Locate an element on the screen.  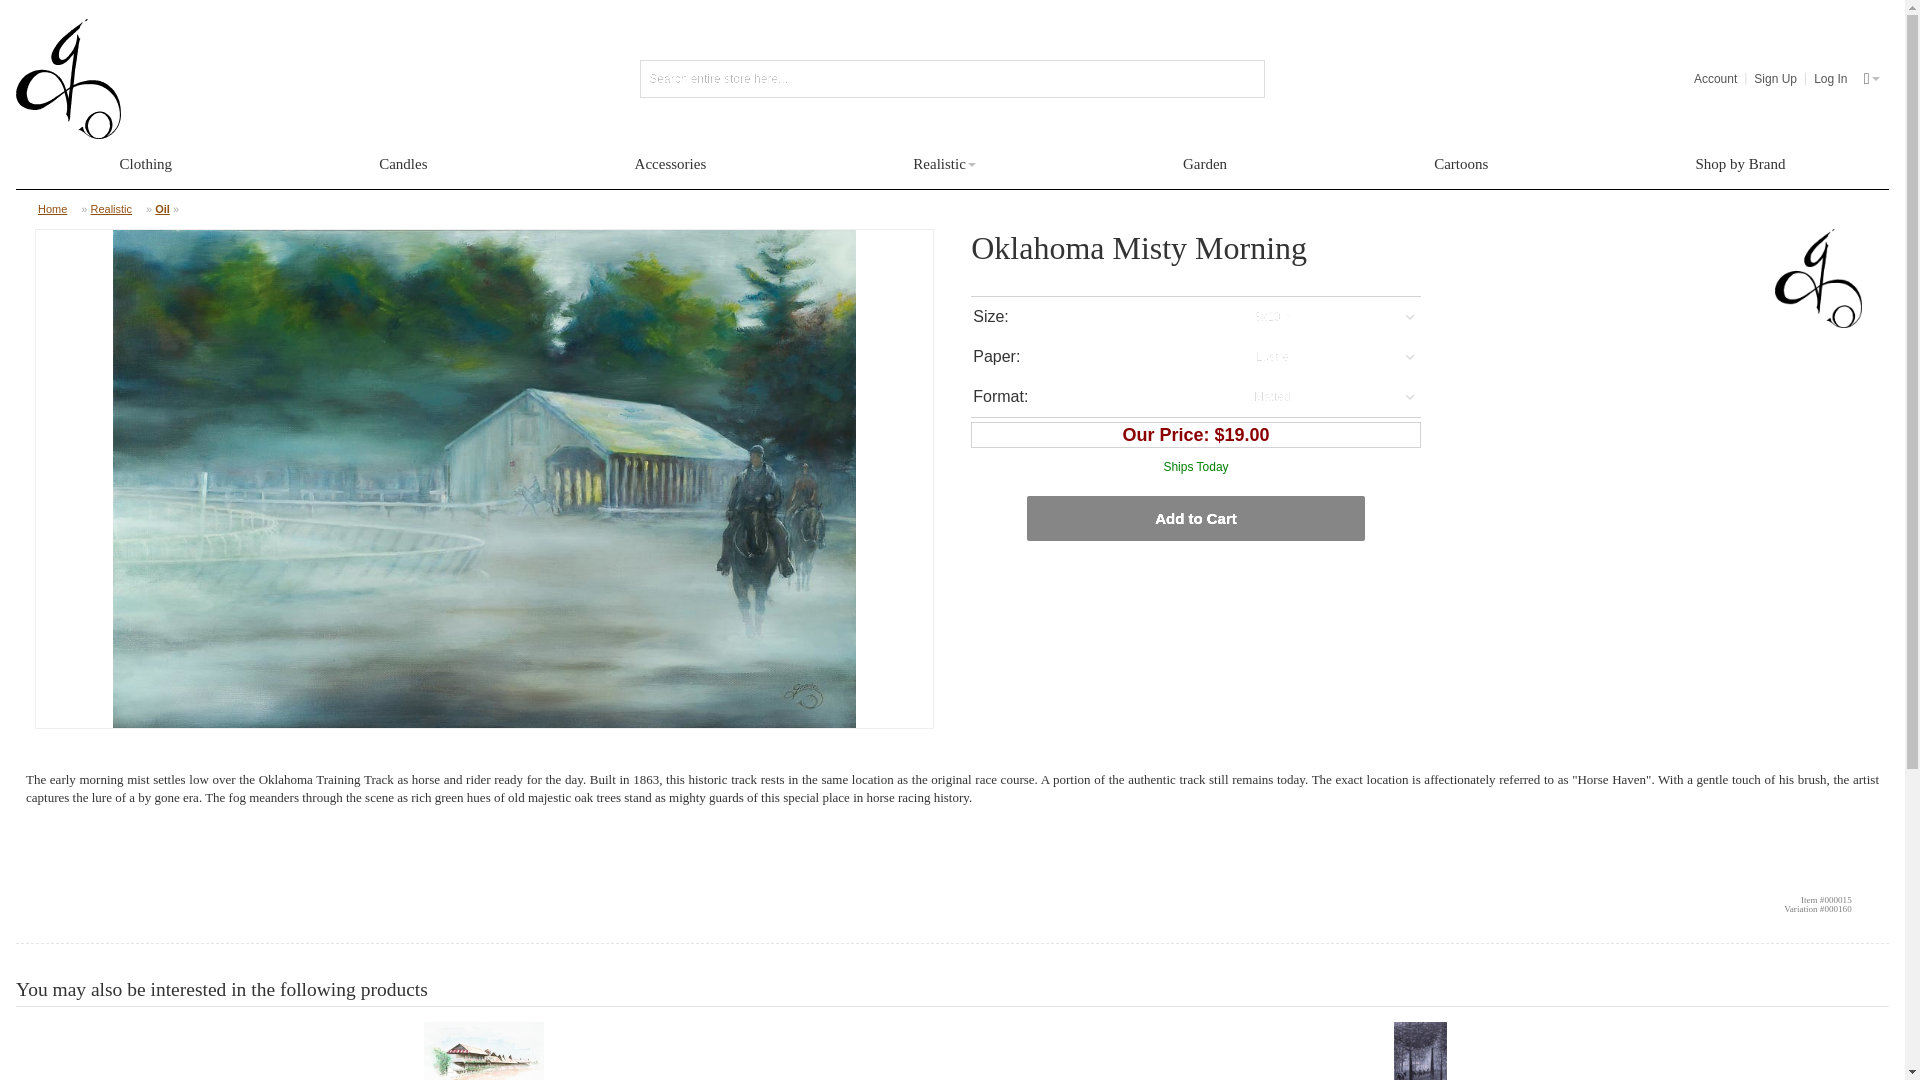
Accessories is located at coordinates (670, 163).